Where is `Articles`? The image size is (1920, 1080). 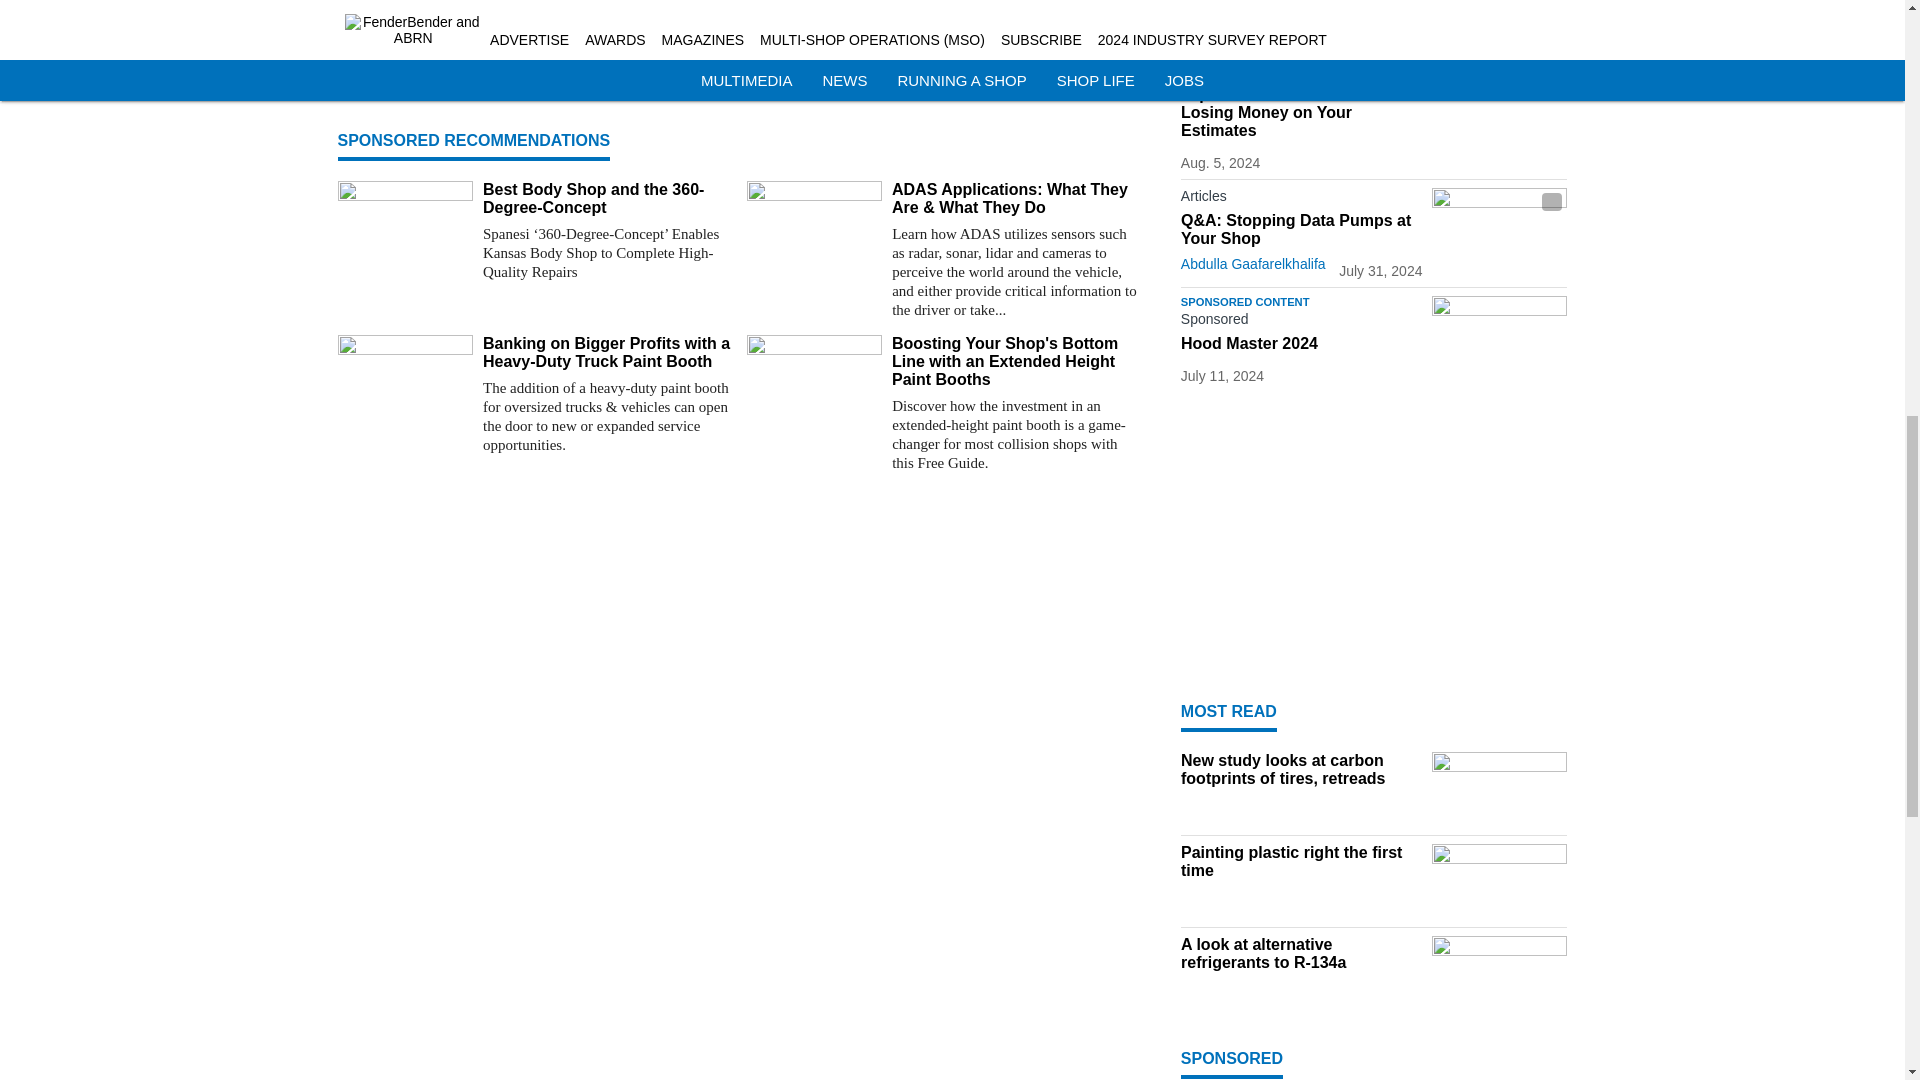
Articles is located at coordinates (1301, 199).